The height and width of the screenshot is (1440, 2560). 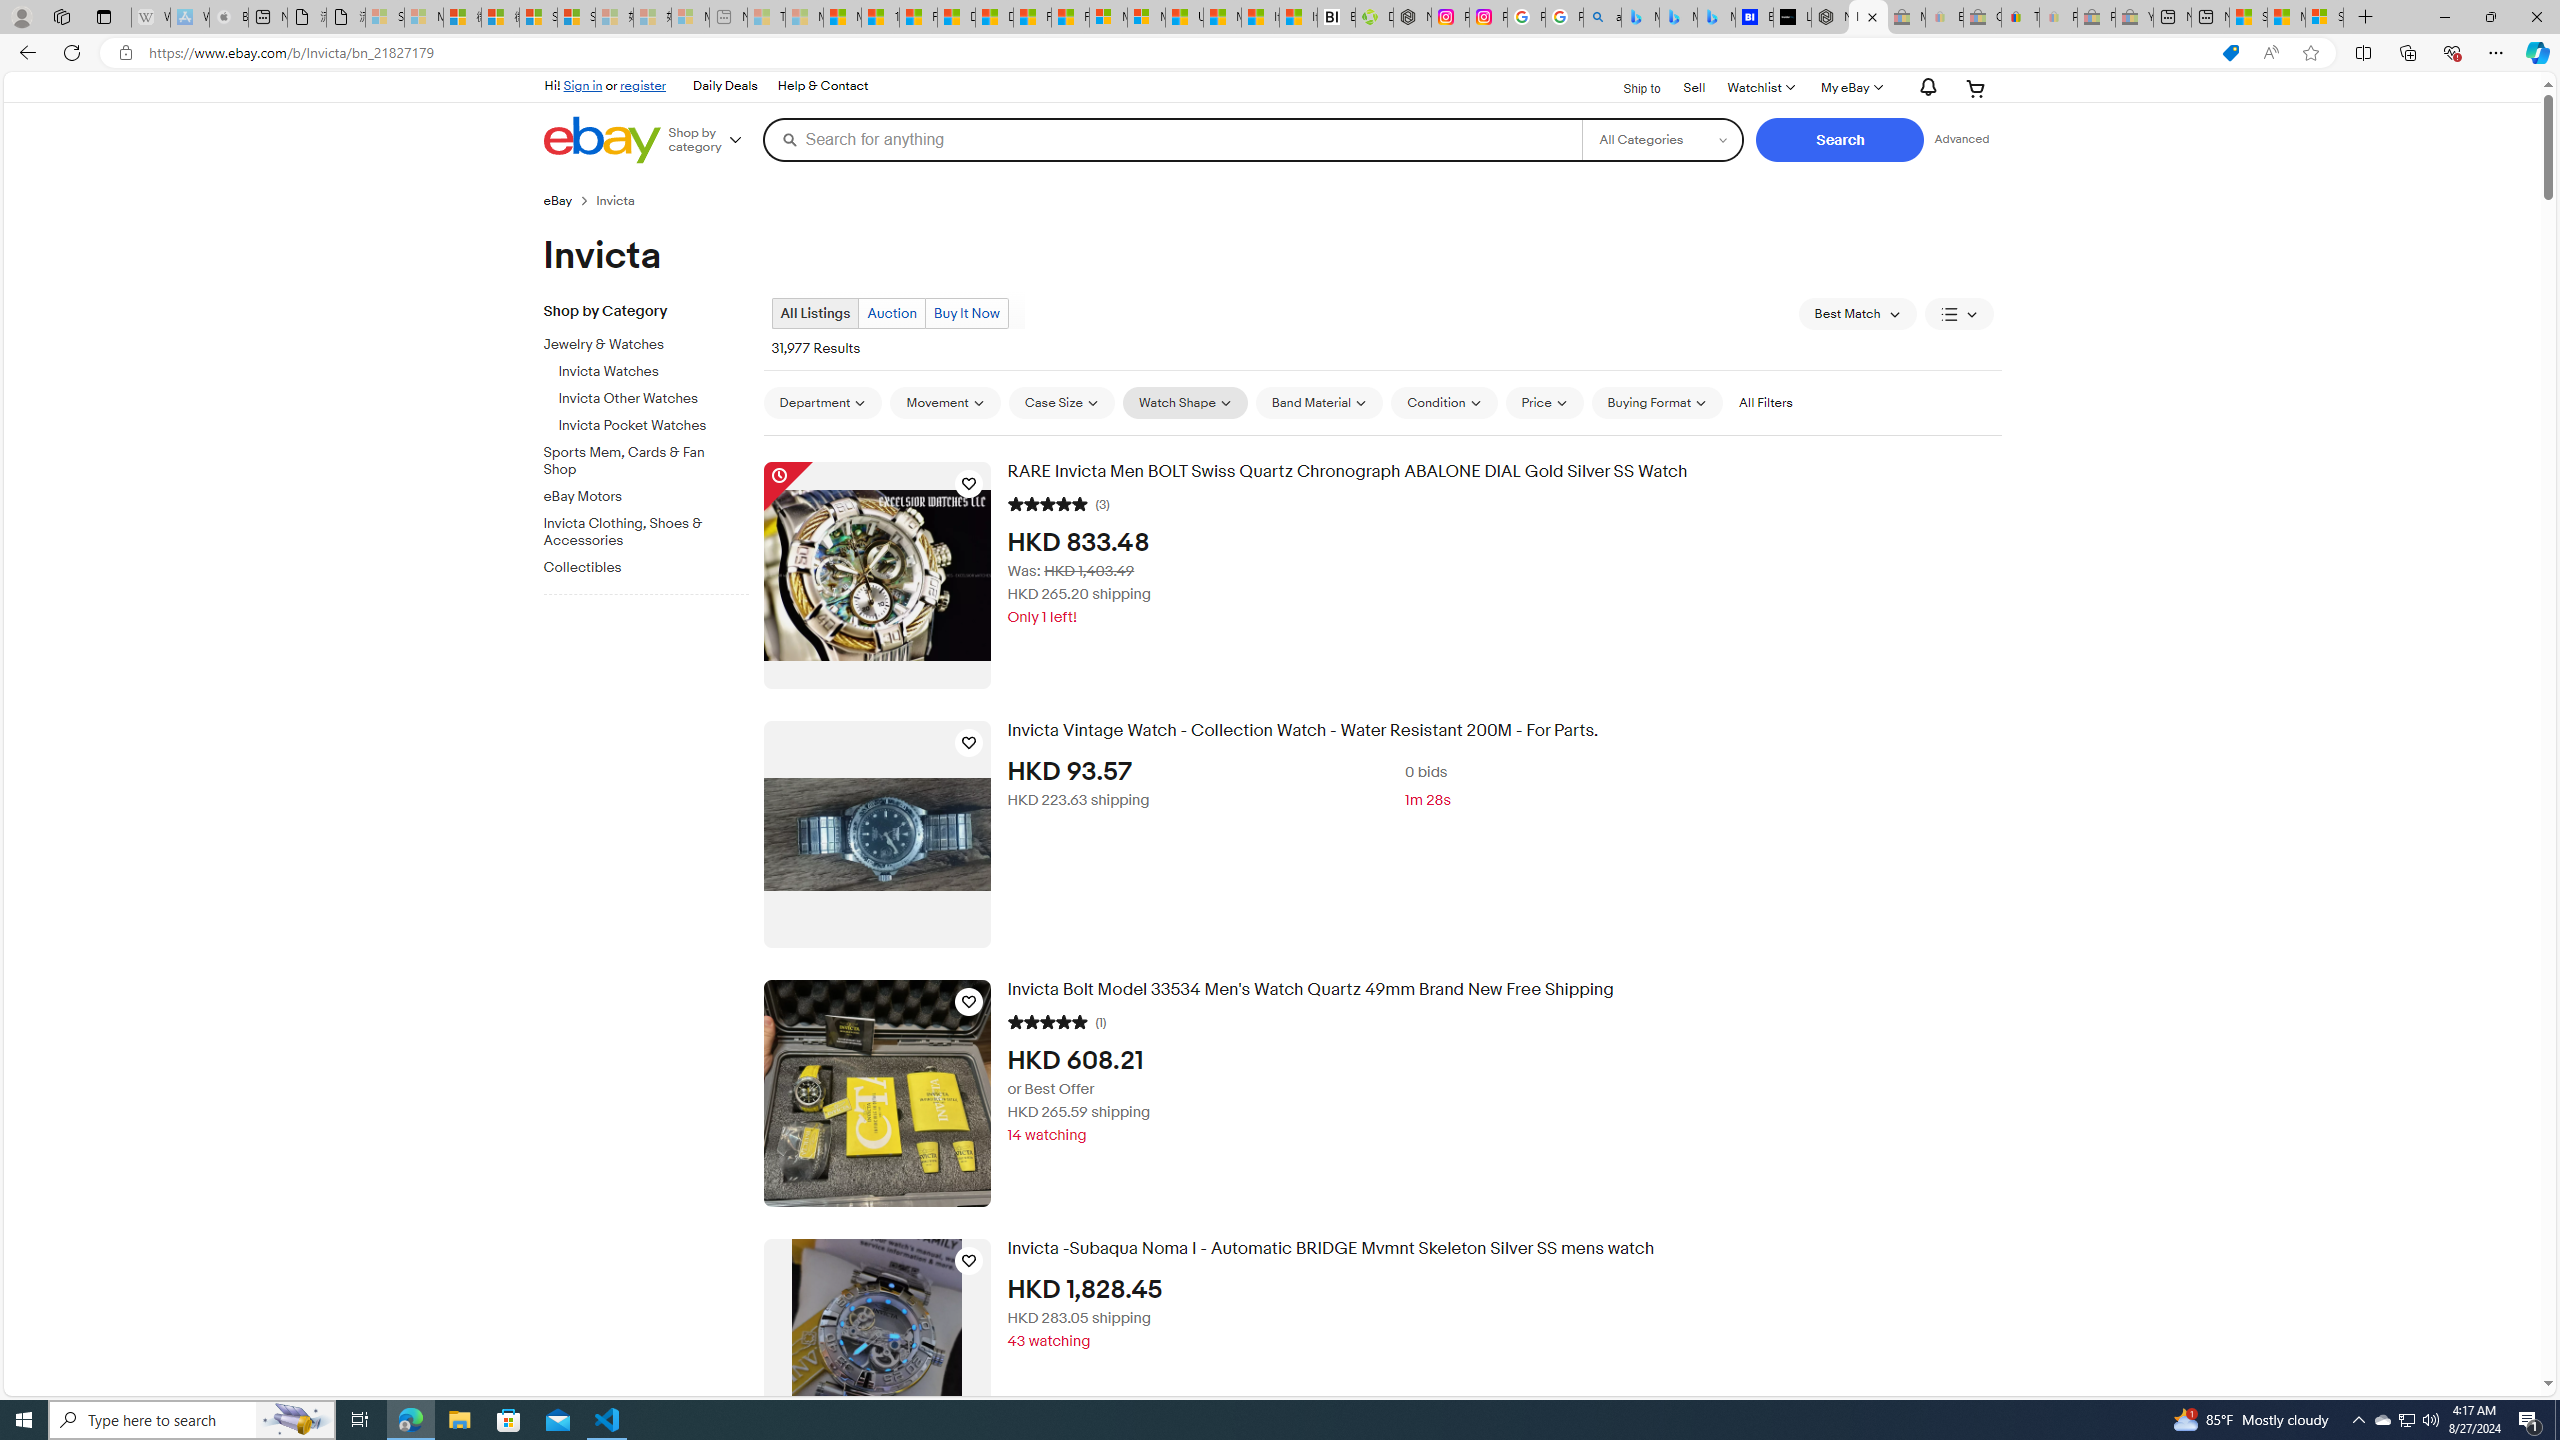 What do you see at coordinates (1656, 402) in the screenshot?
I see `Buying Format` at bounding box center [1656, 402].